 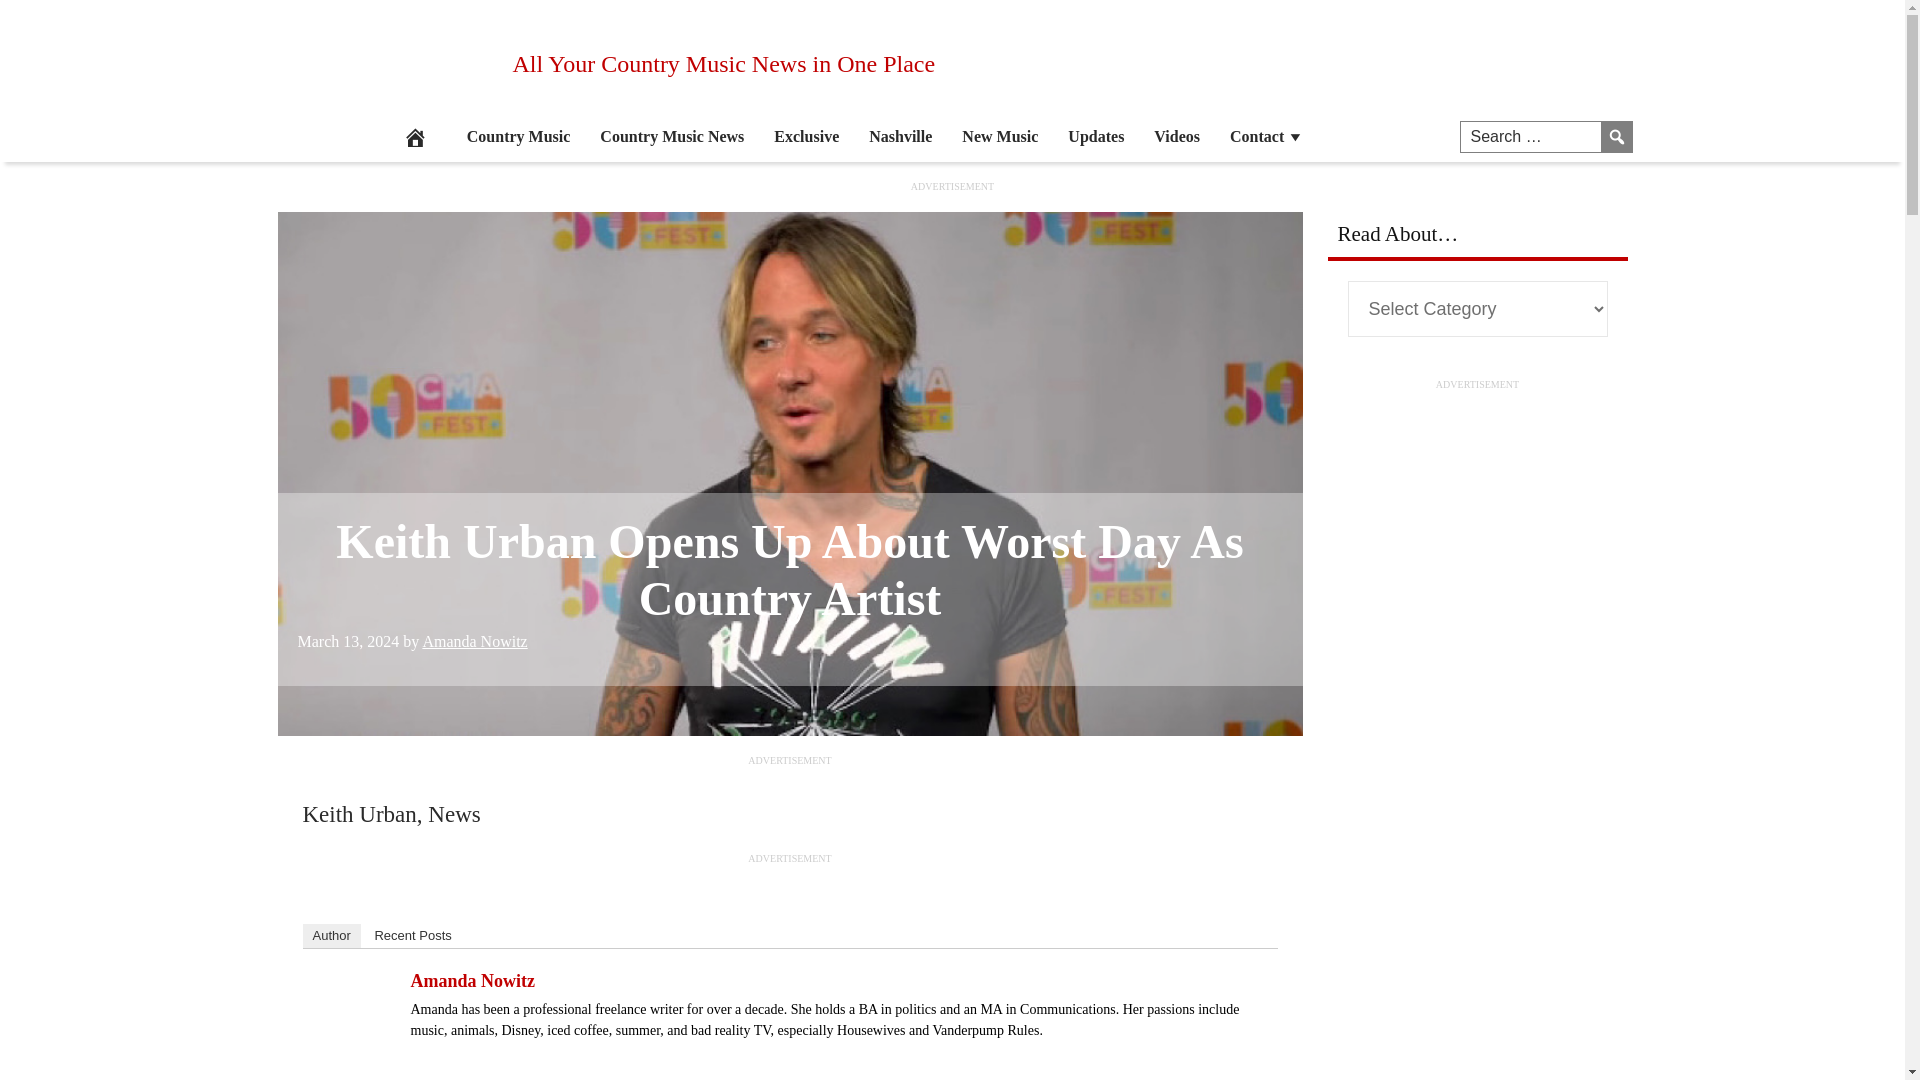 I want to click on Keith Urban, so click(x=358, y=814).